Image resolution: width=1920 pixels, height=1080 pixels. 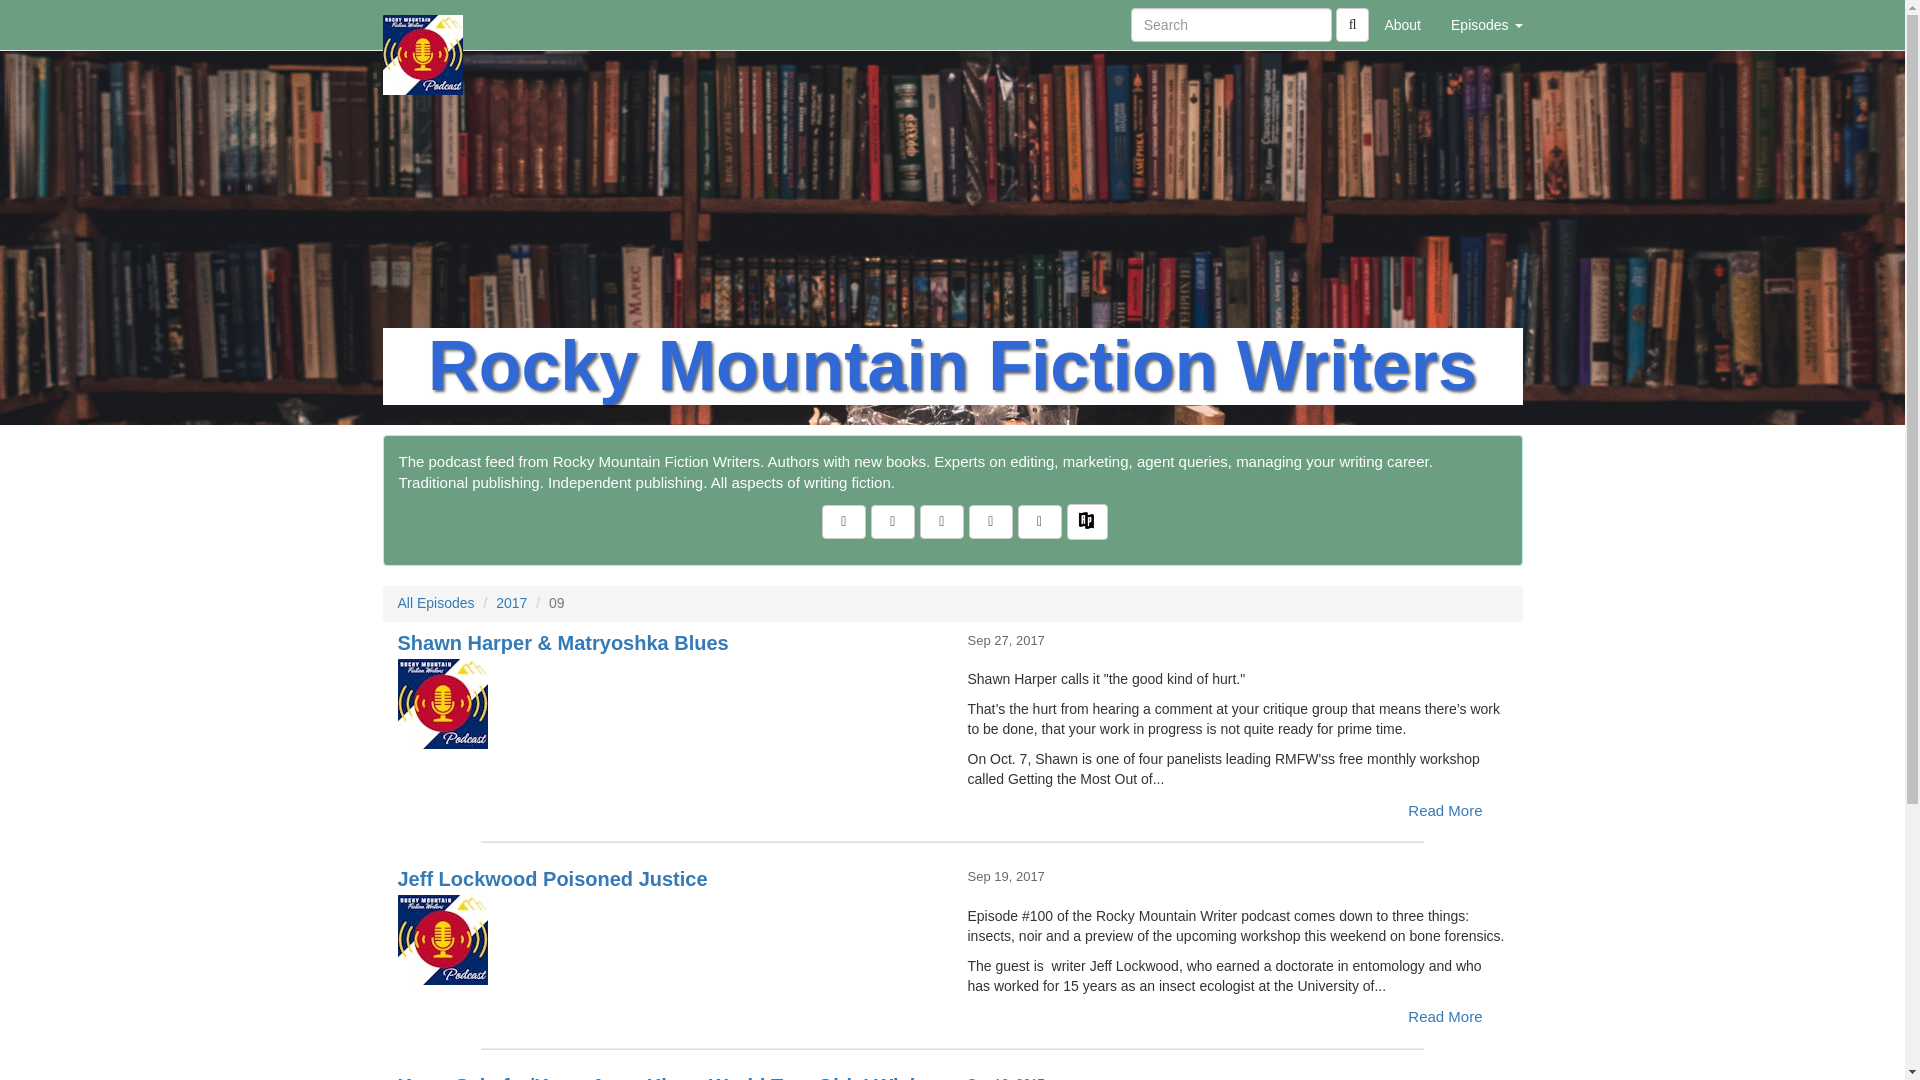 What do you see at coordinates (1486, 24) in the screenshot?
I see `Episodes` at bounding box center [1486, 24].